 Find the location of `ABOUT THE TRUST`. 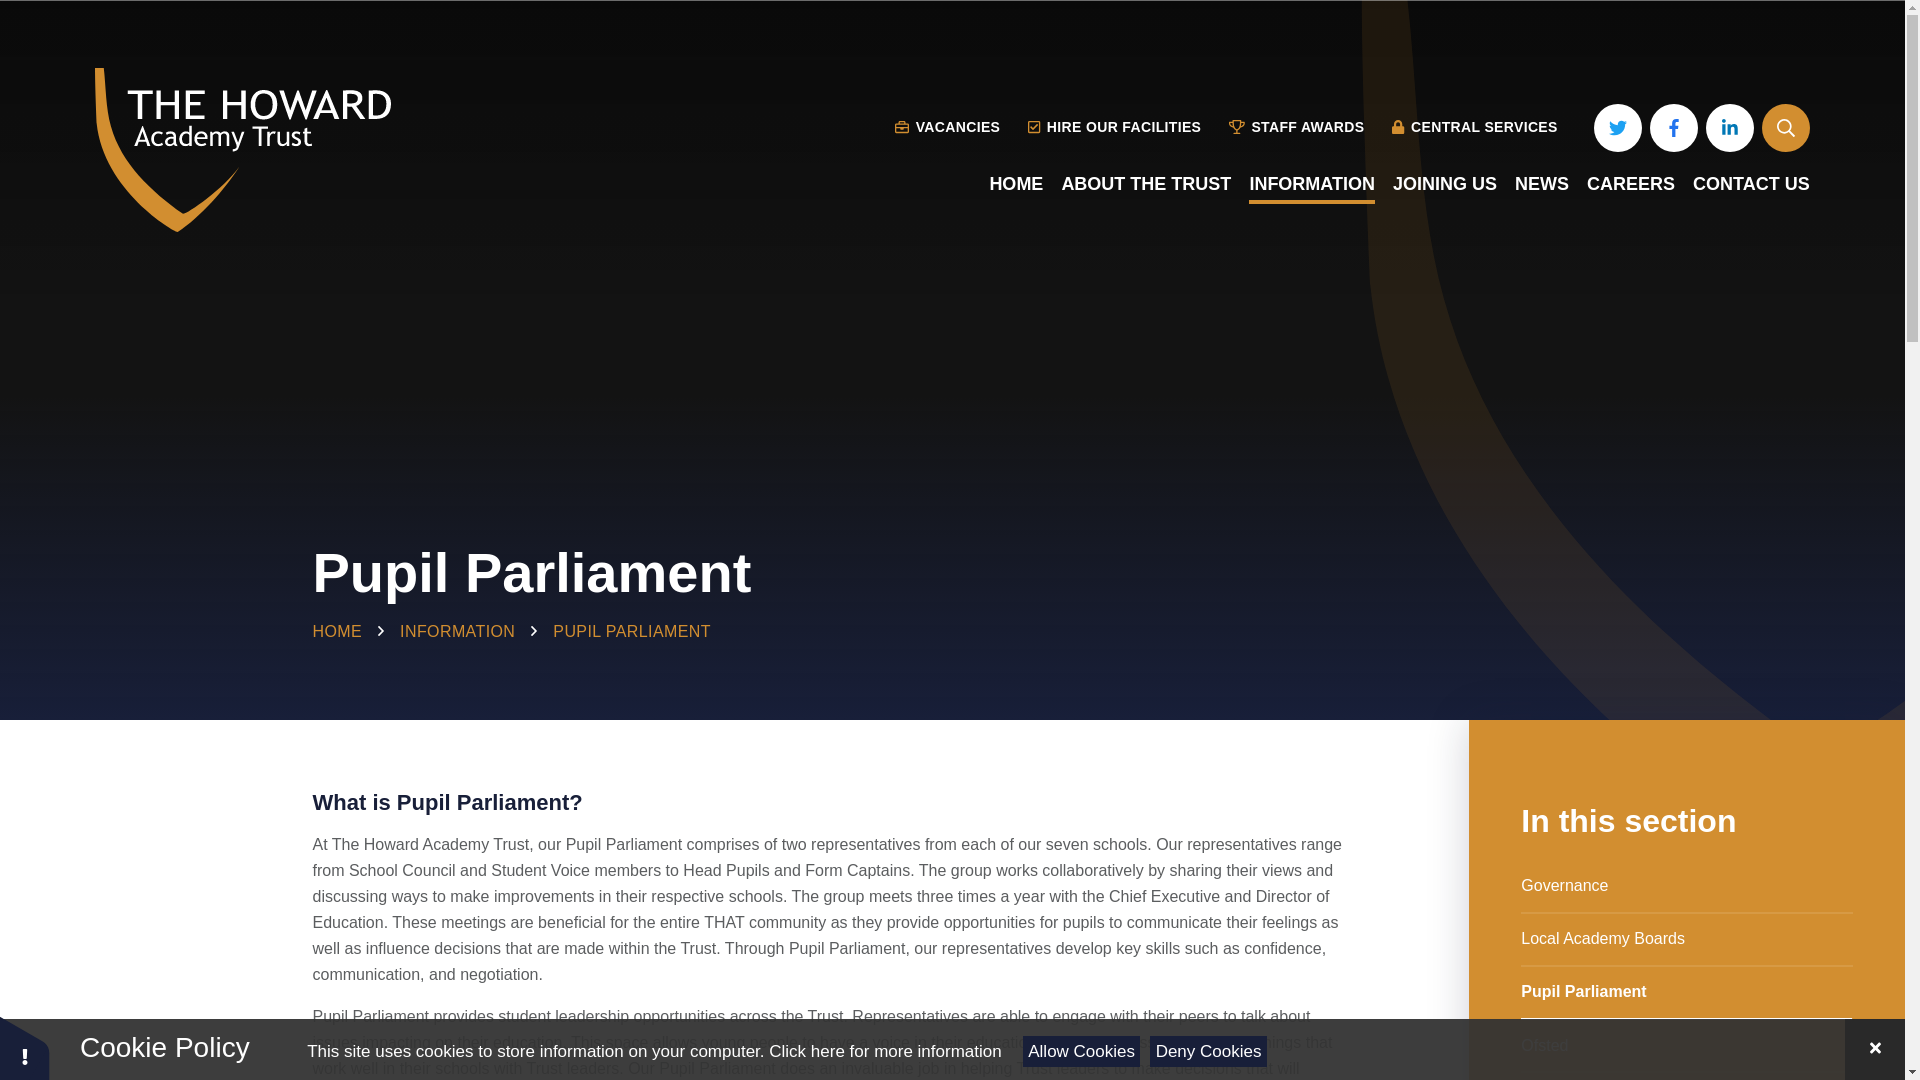

ABOUT THE TRUST is located at coordinates (1146, 184).